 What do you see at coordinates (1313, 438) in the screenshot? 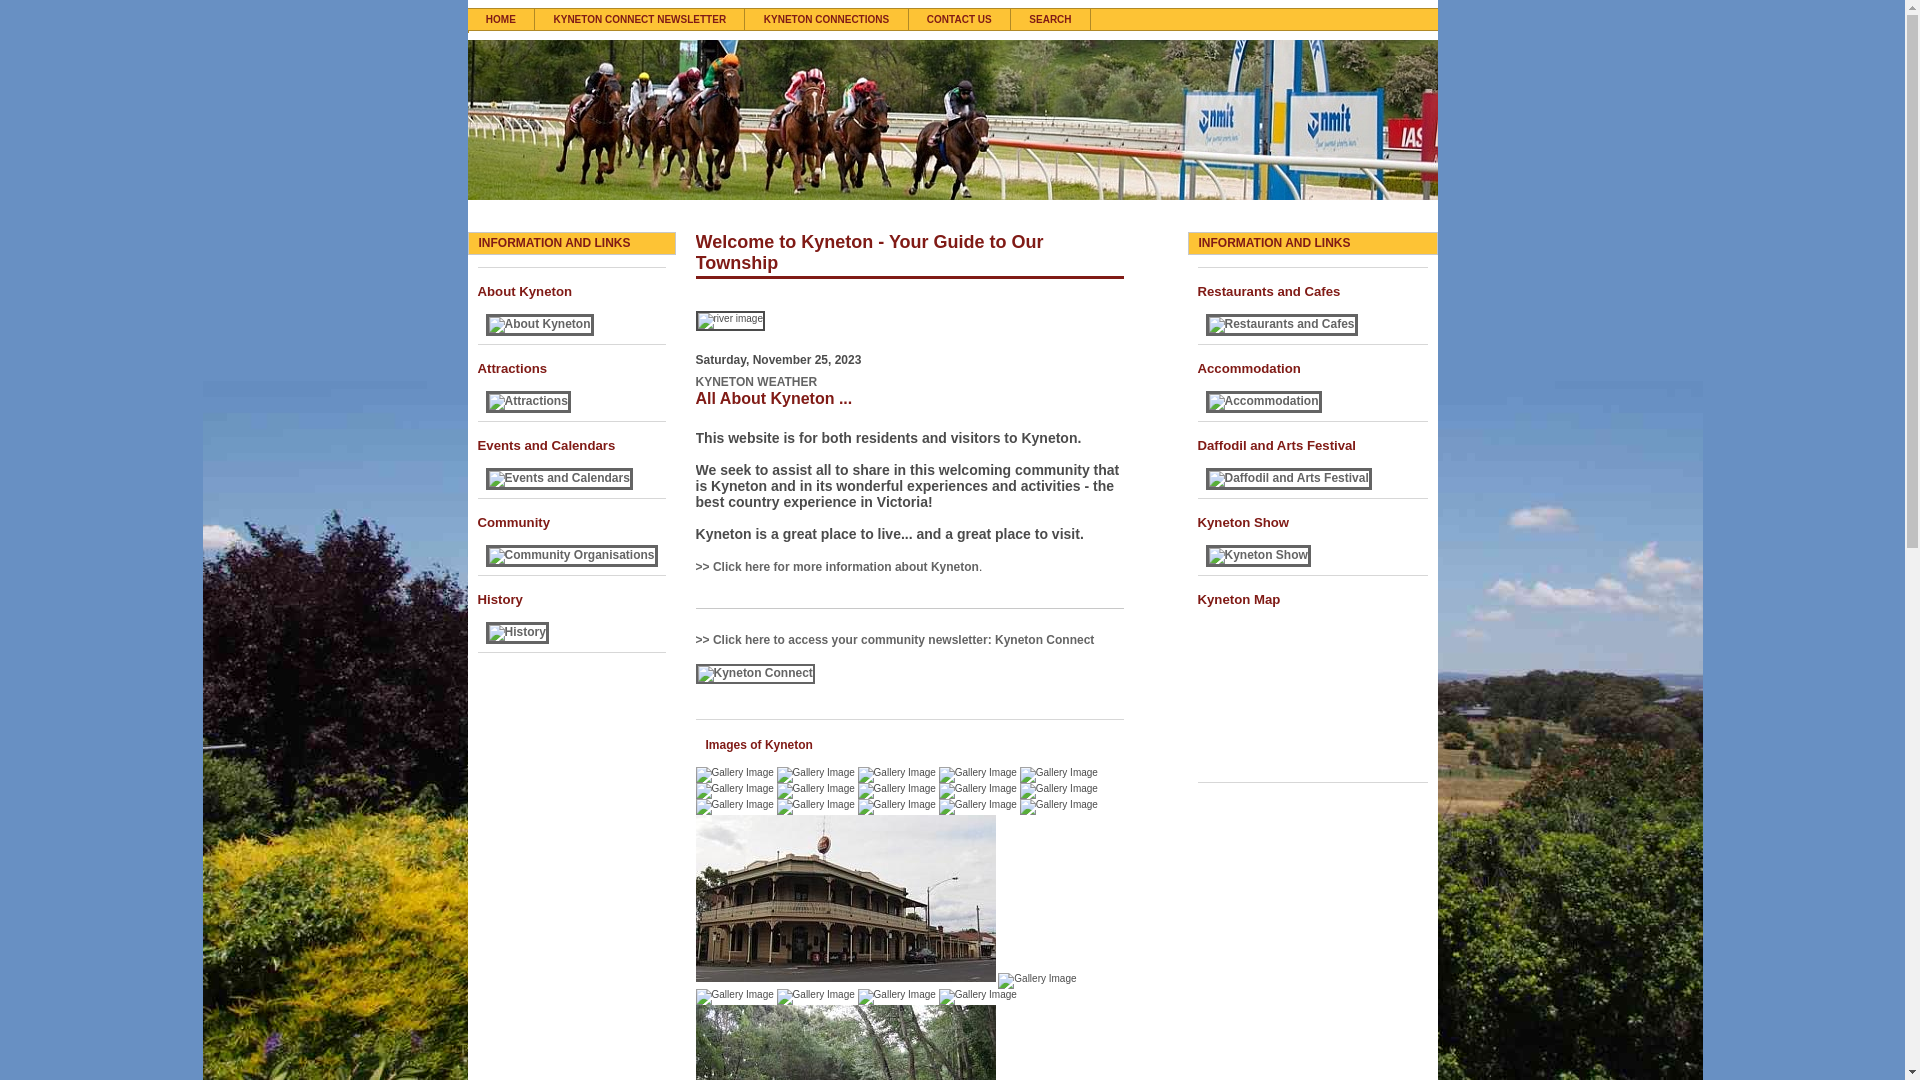
I see `Daffodil and Arts Festival` at bounding box center [1313, 438].